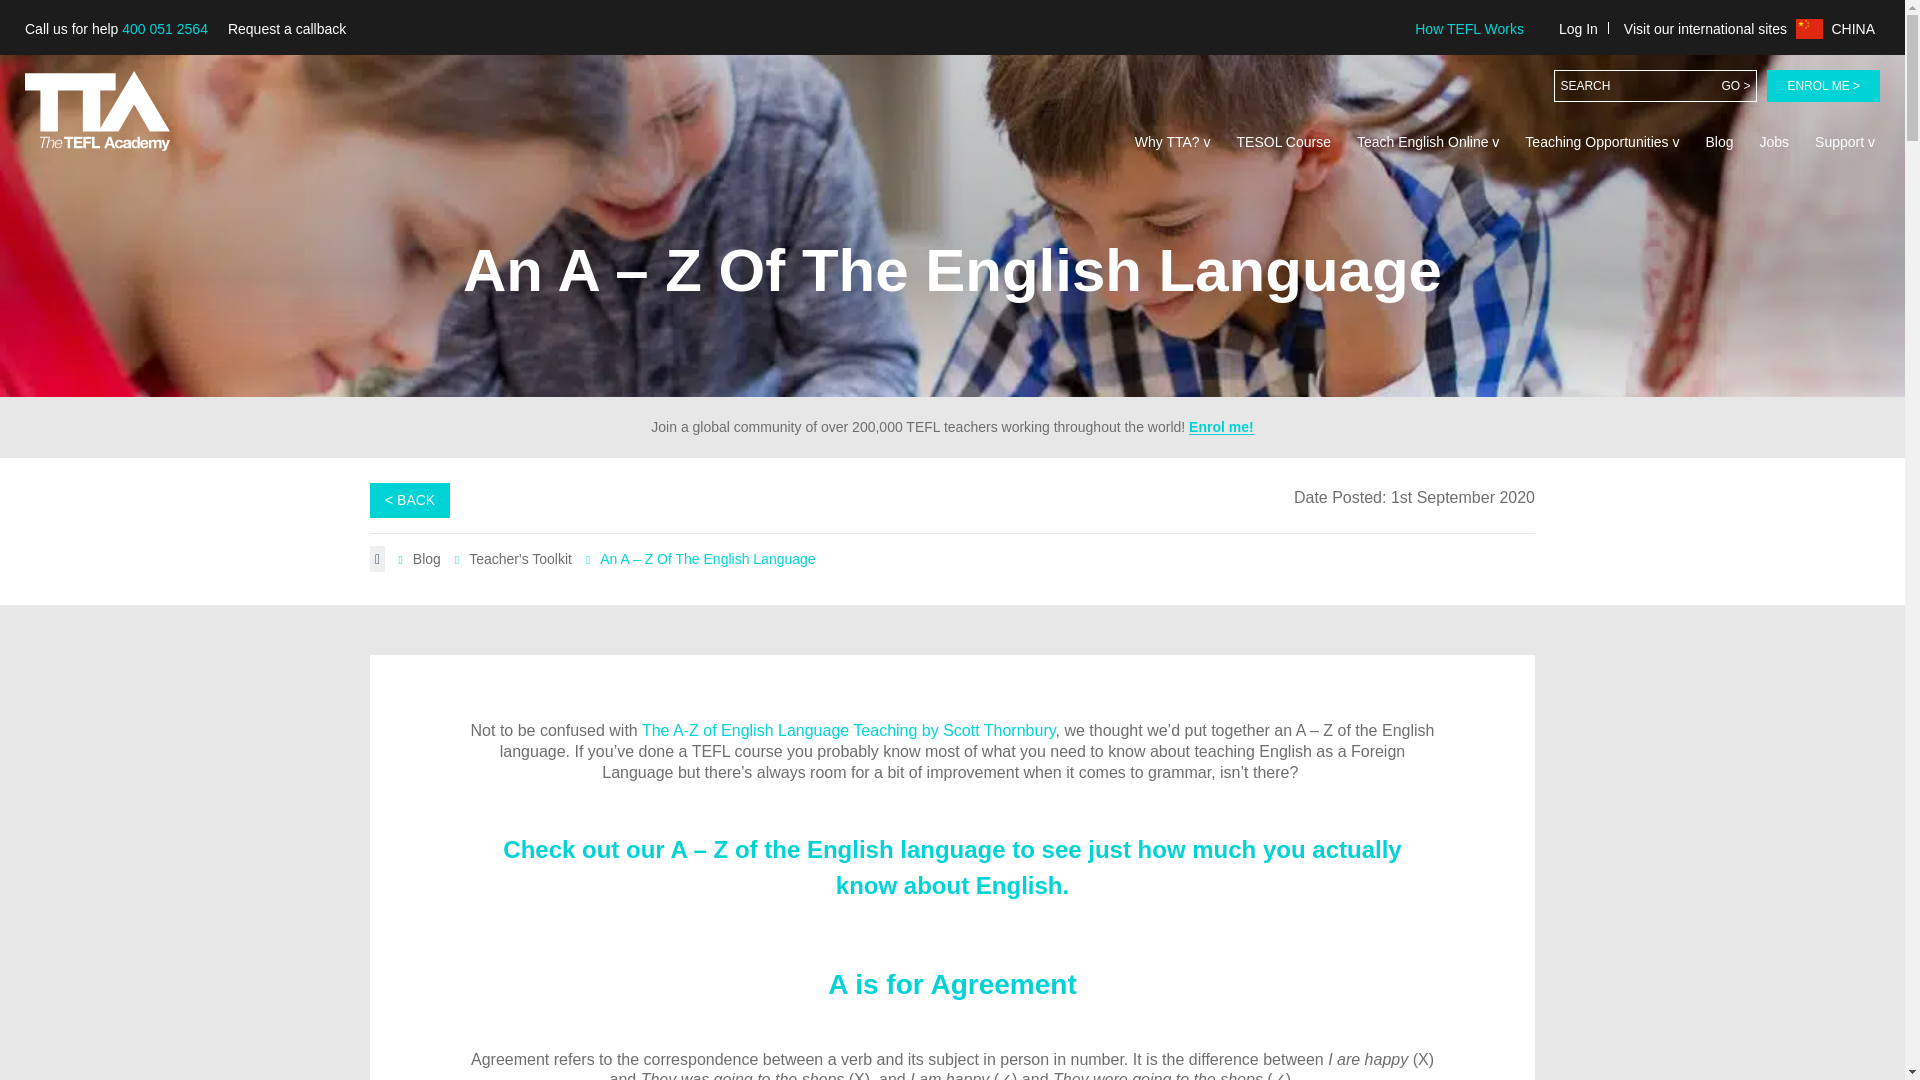  What do you see at coordinates (1172, 142) in the screenshot?
I see `Why TTA? v` at bounding box center [1172, 142].